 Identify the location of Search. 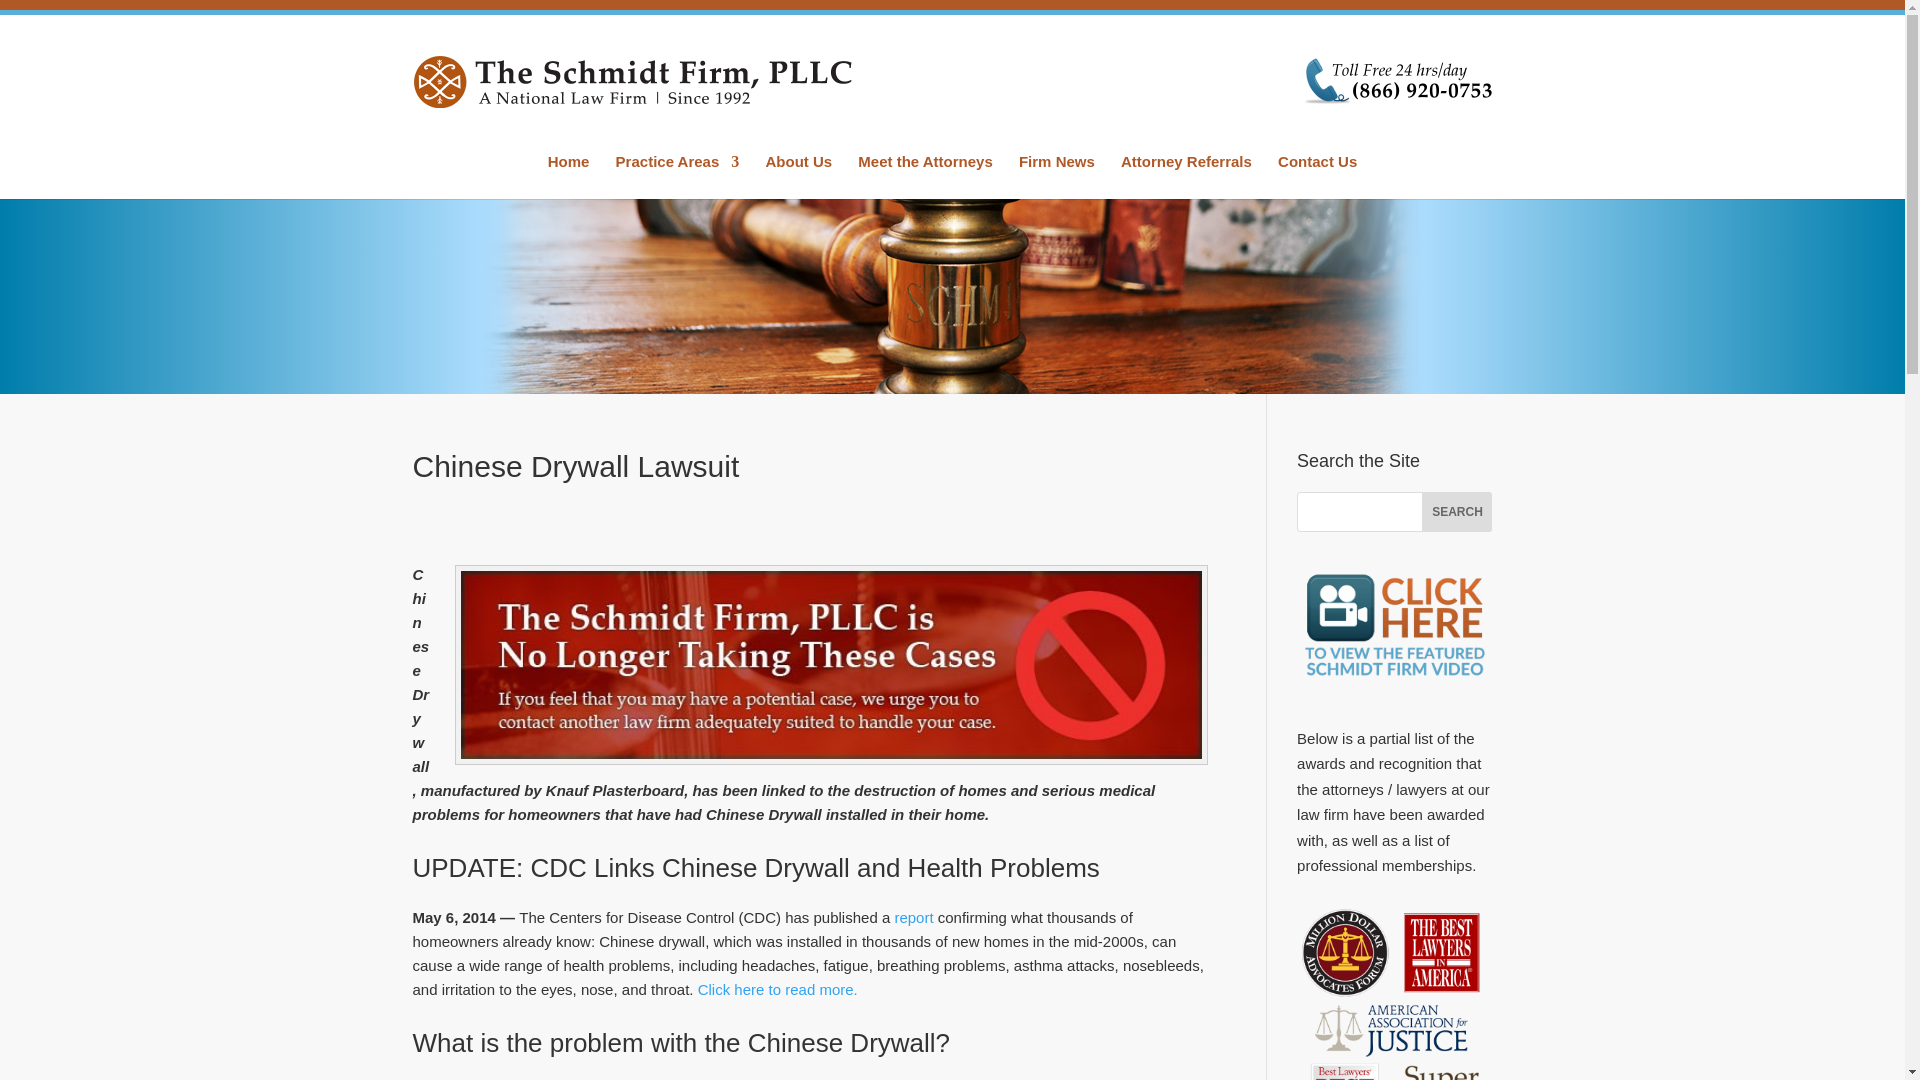
(1456, 512).